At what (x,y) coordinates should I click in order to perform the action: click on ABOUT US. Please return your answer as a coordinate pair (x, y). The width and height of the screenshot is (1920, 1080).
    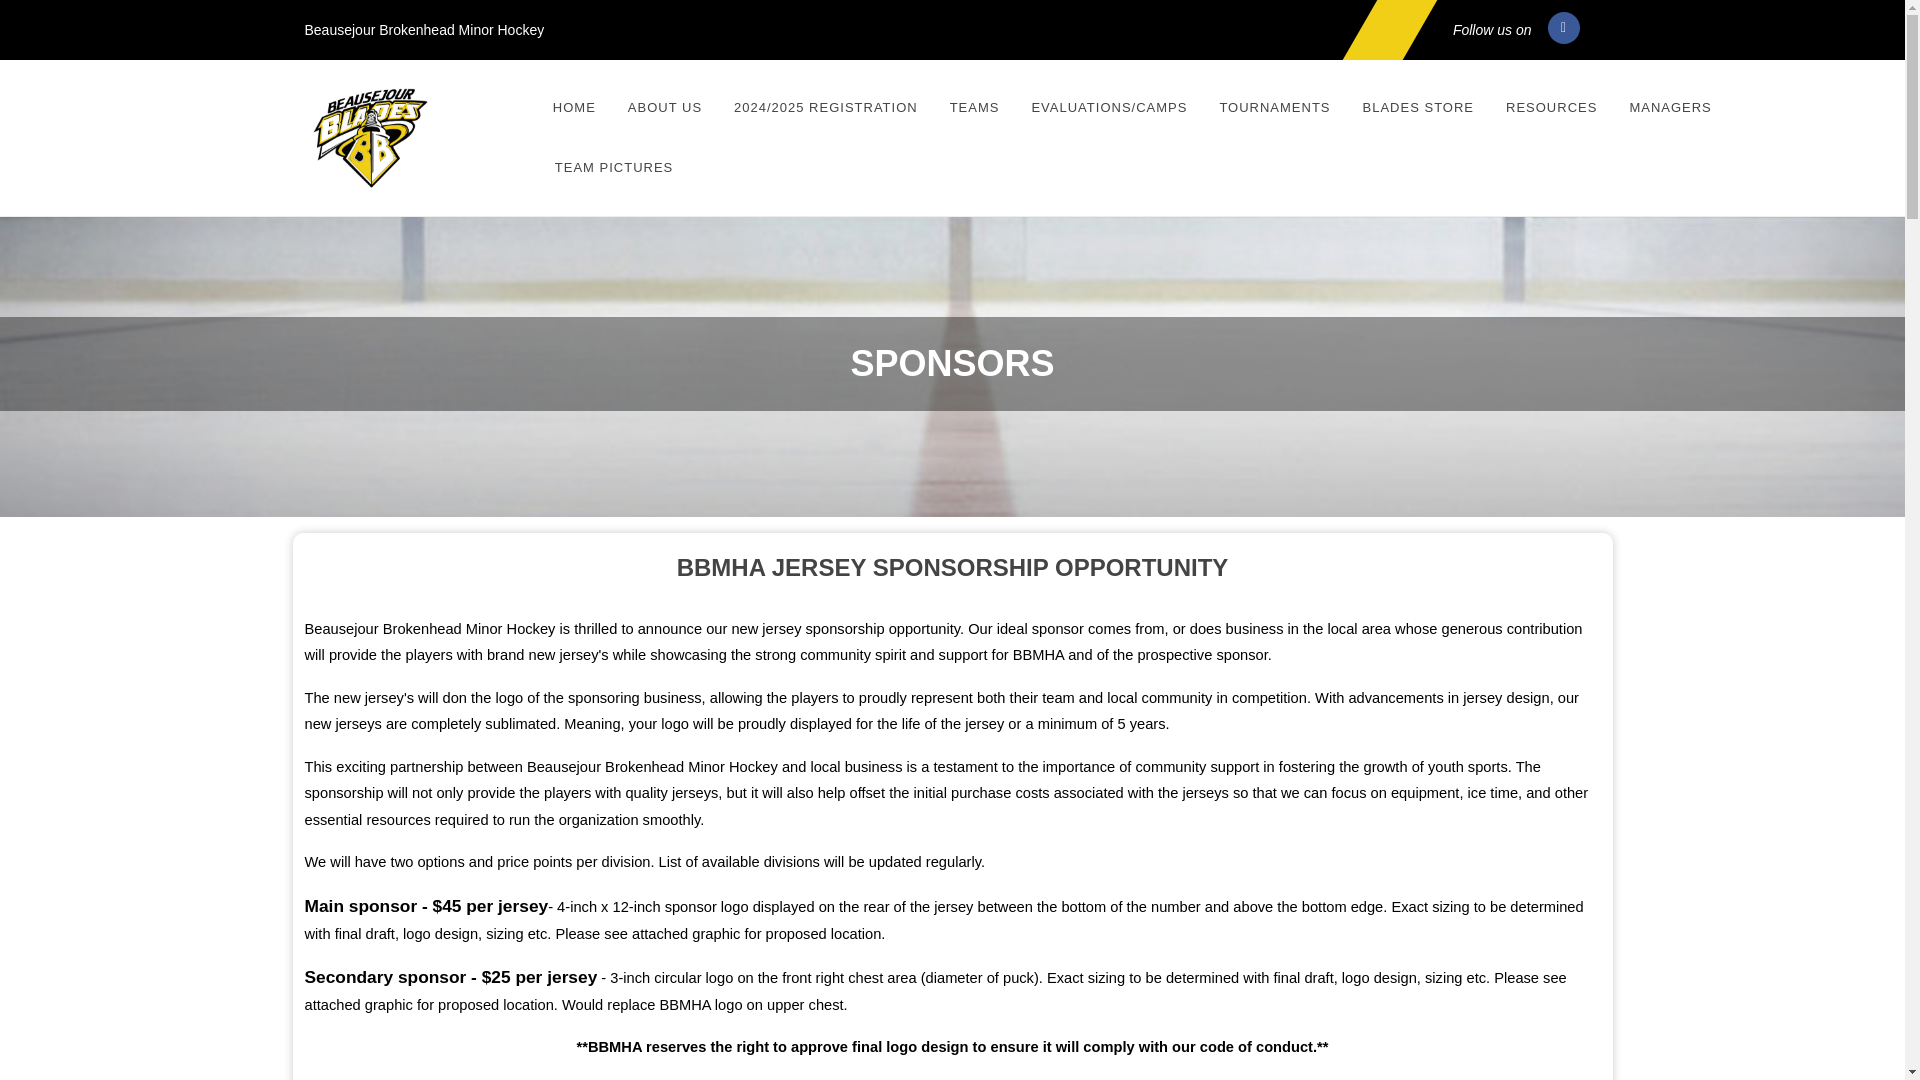
    Looking at the image, I should click on (664, 108).